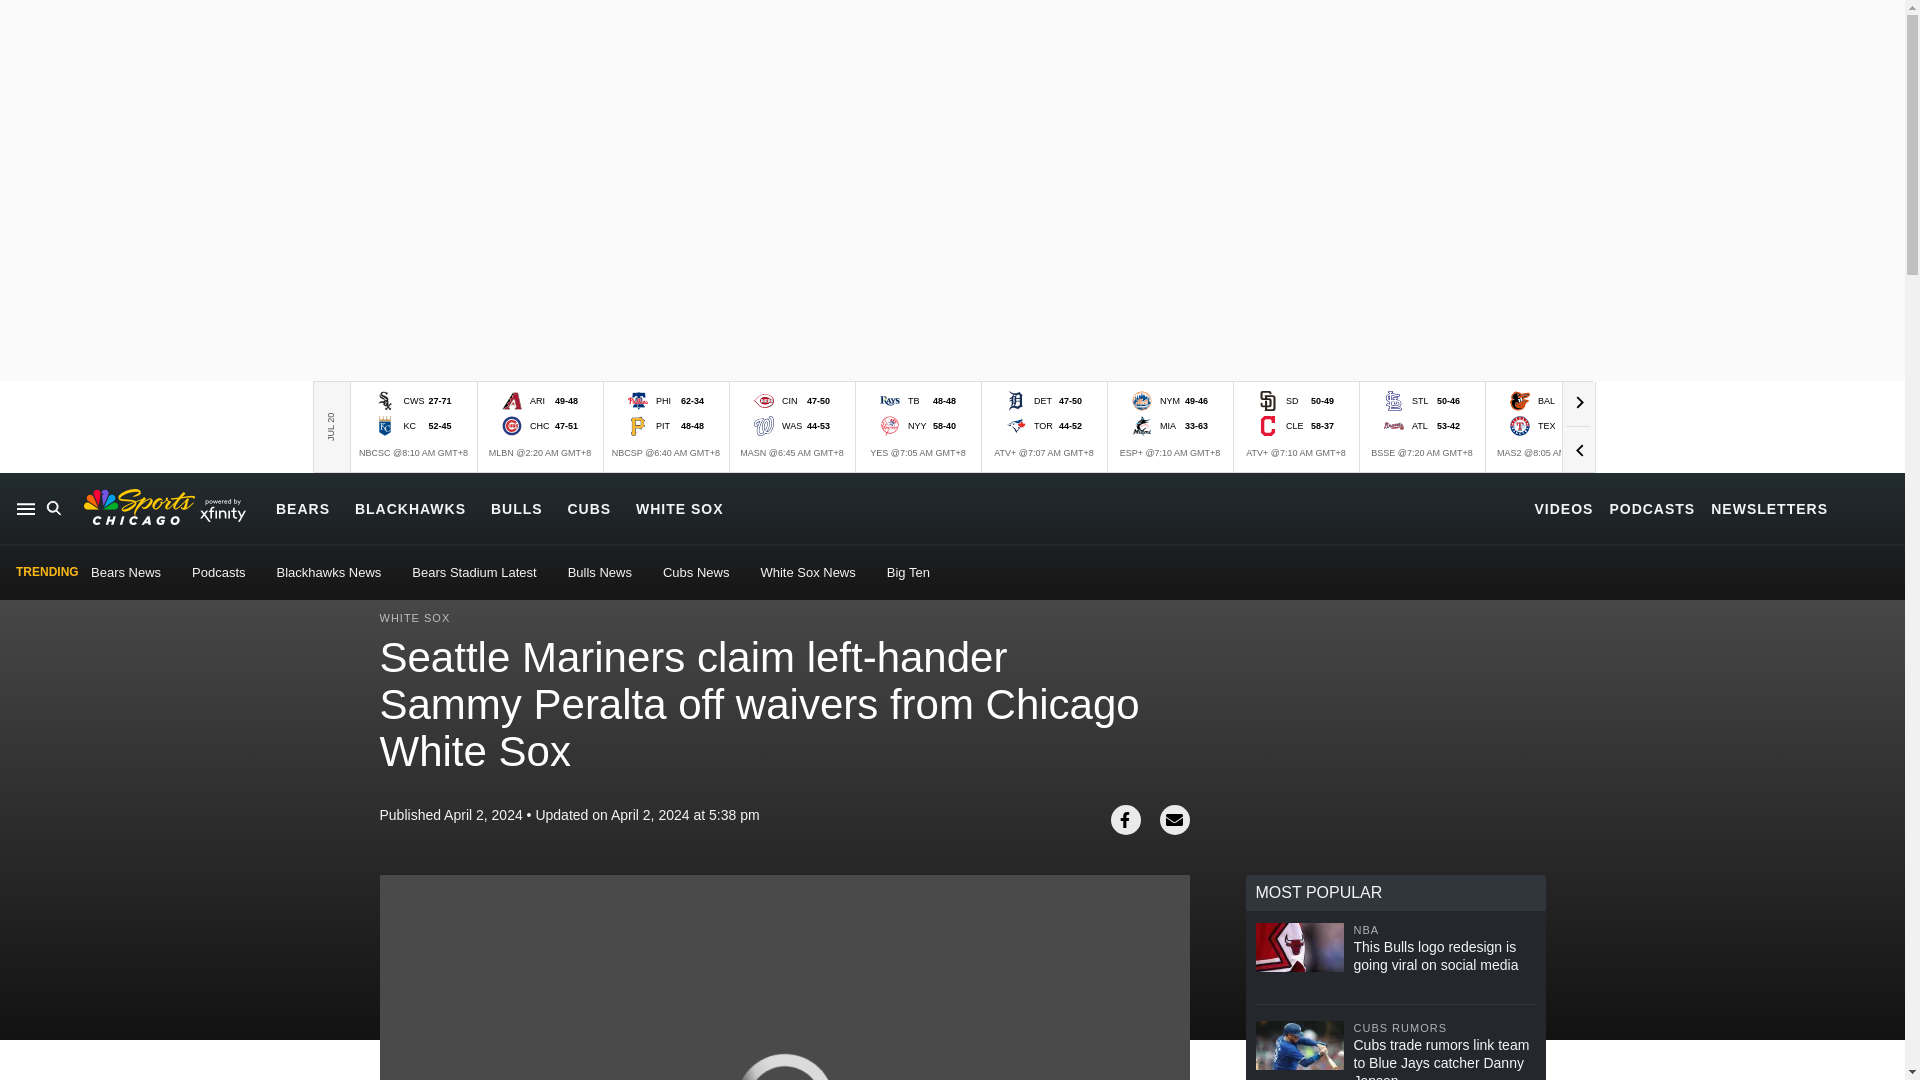 The width and height of the screenshot is (1920, 1080). What do you see at coordinates (1652, 508) in the screenshot?
I see `PODCASTS` at bounding box center [1652, 508].